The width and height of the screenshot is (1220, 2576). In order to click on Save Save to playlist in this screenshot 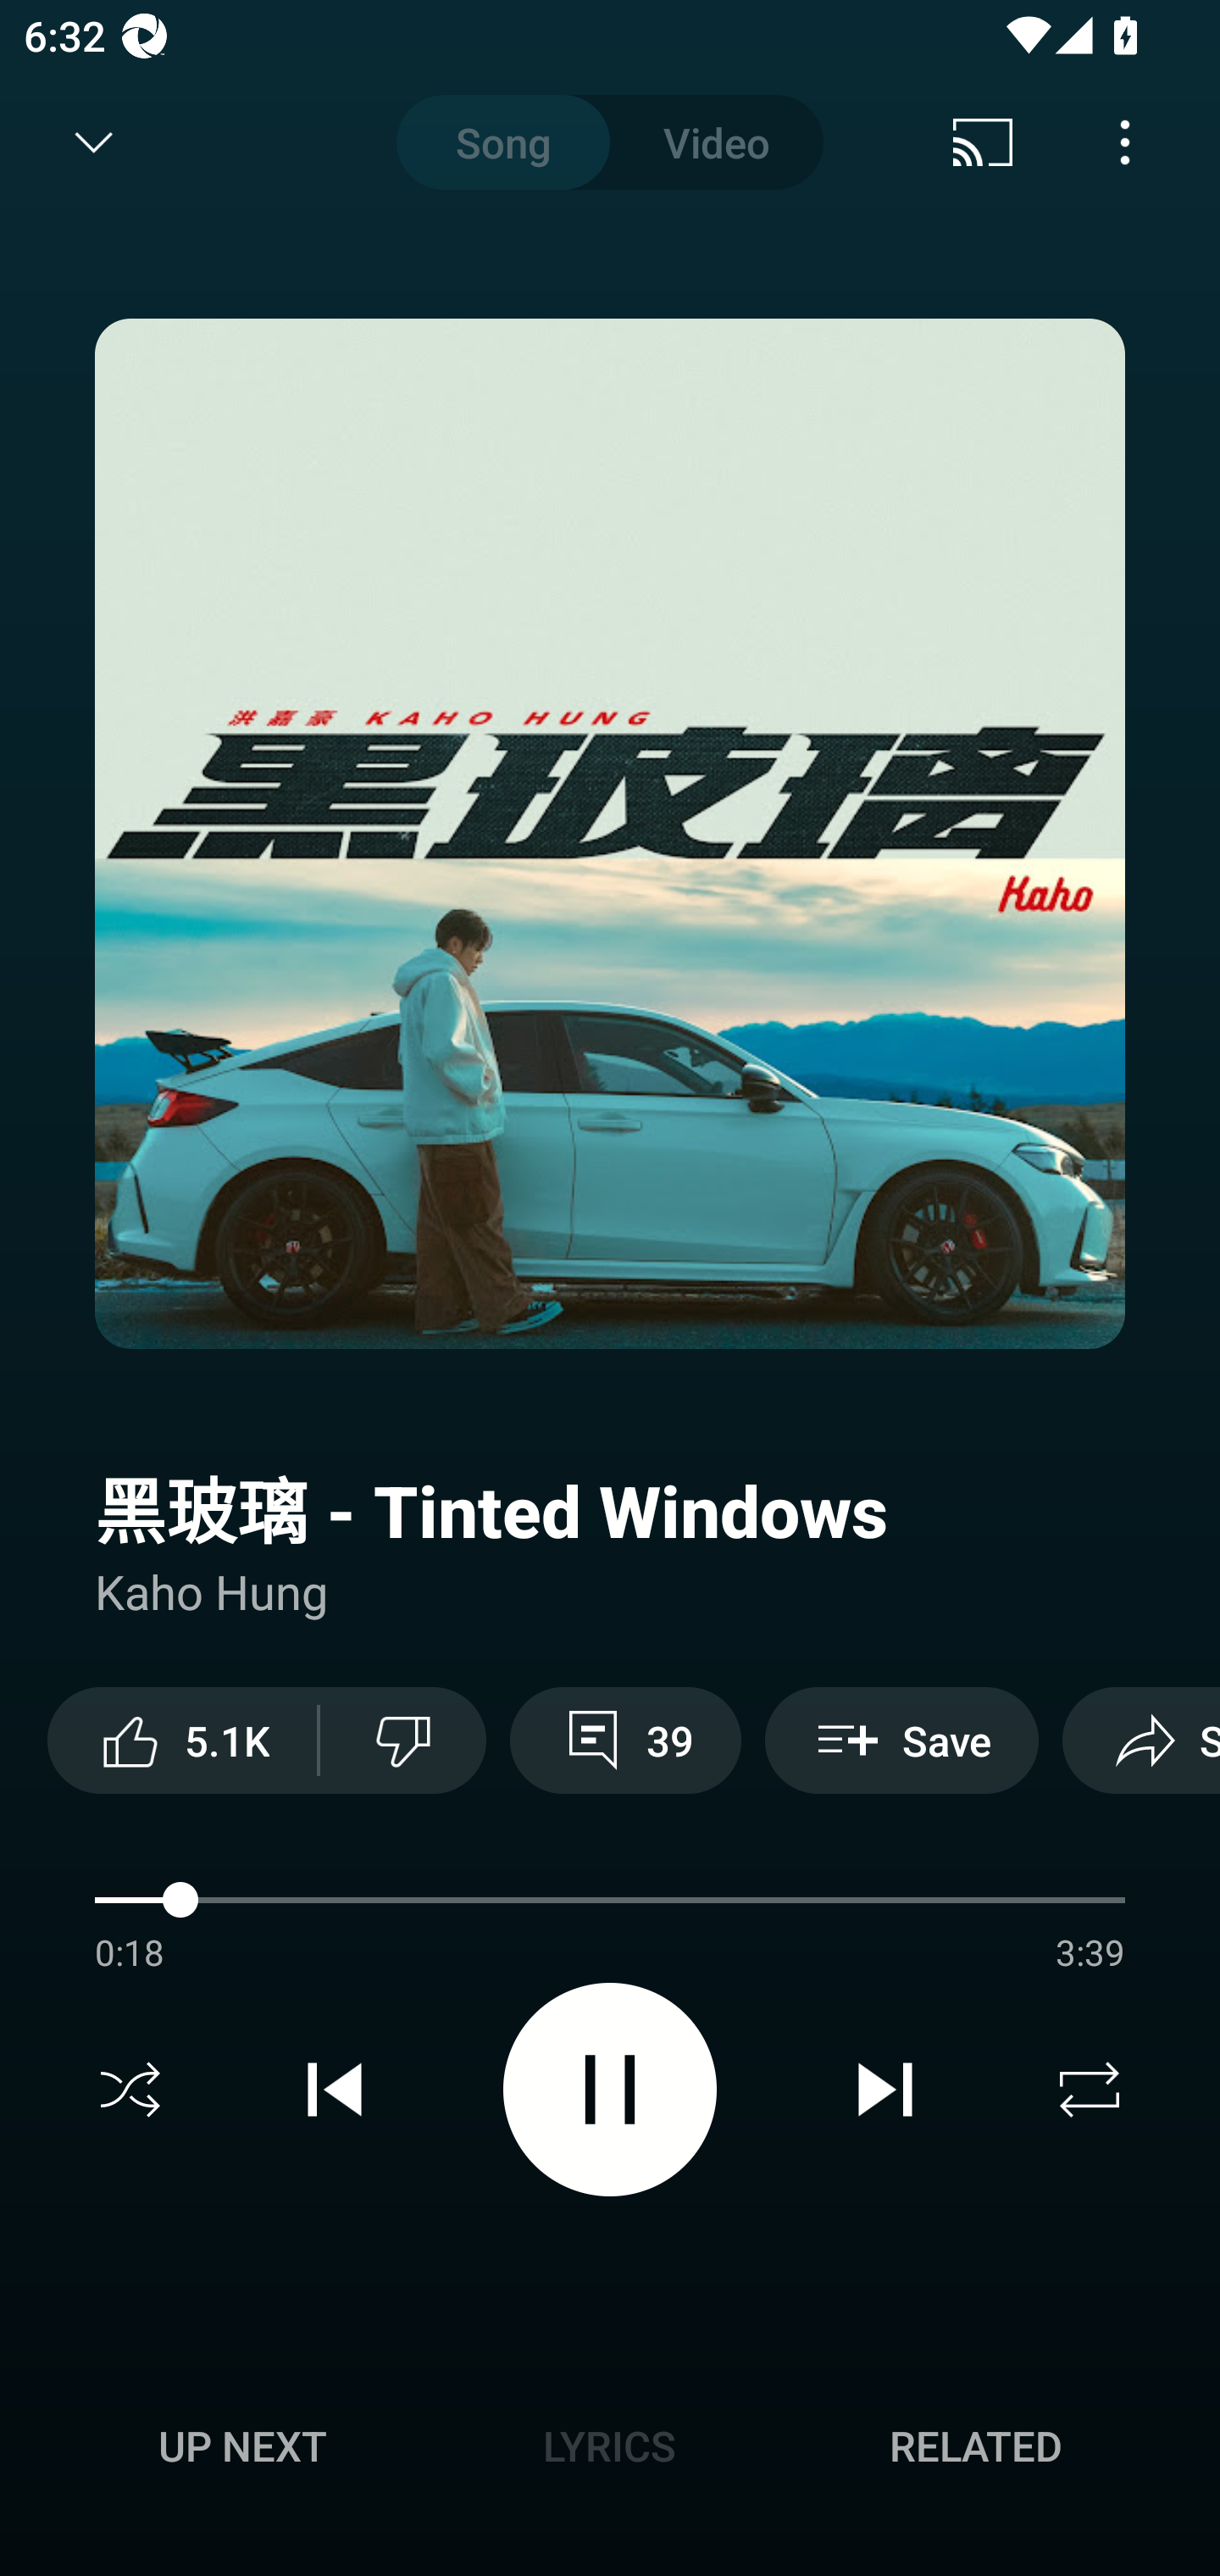, I will do `click(901, 1740)`.